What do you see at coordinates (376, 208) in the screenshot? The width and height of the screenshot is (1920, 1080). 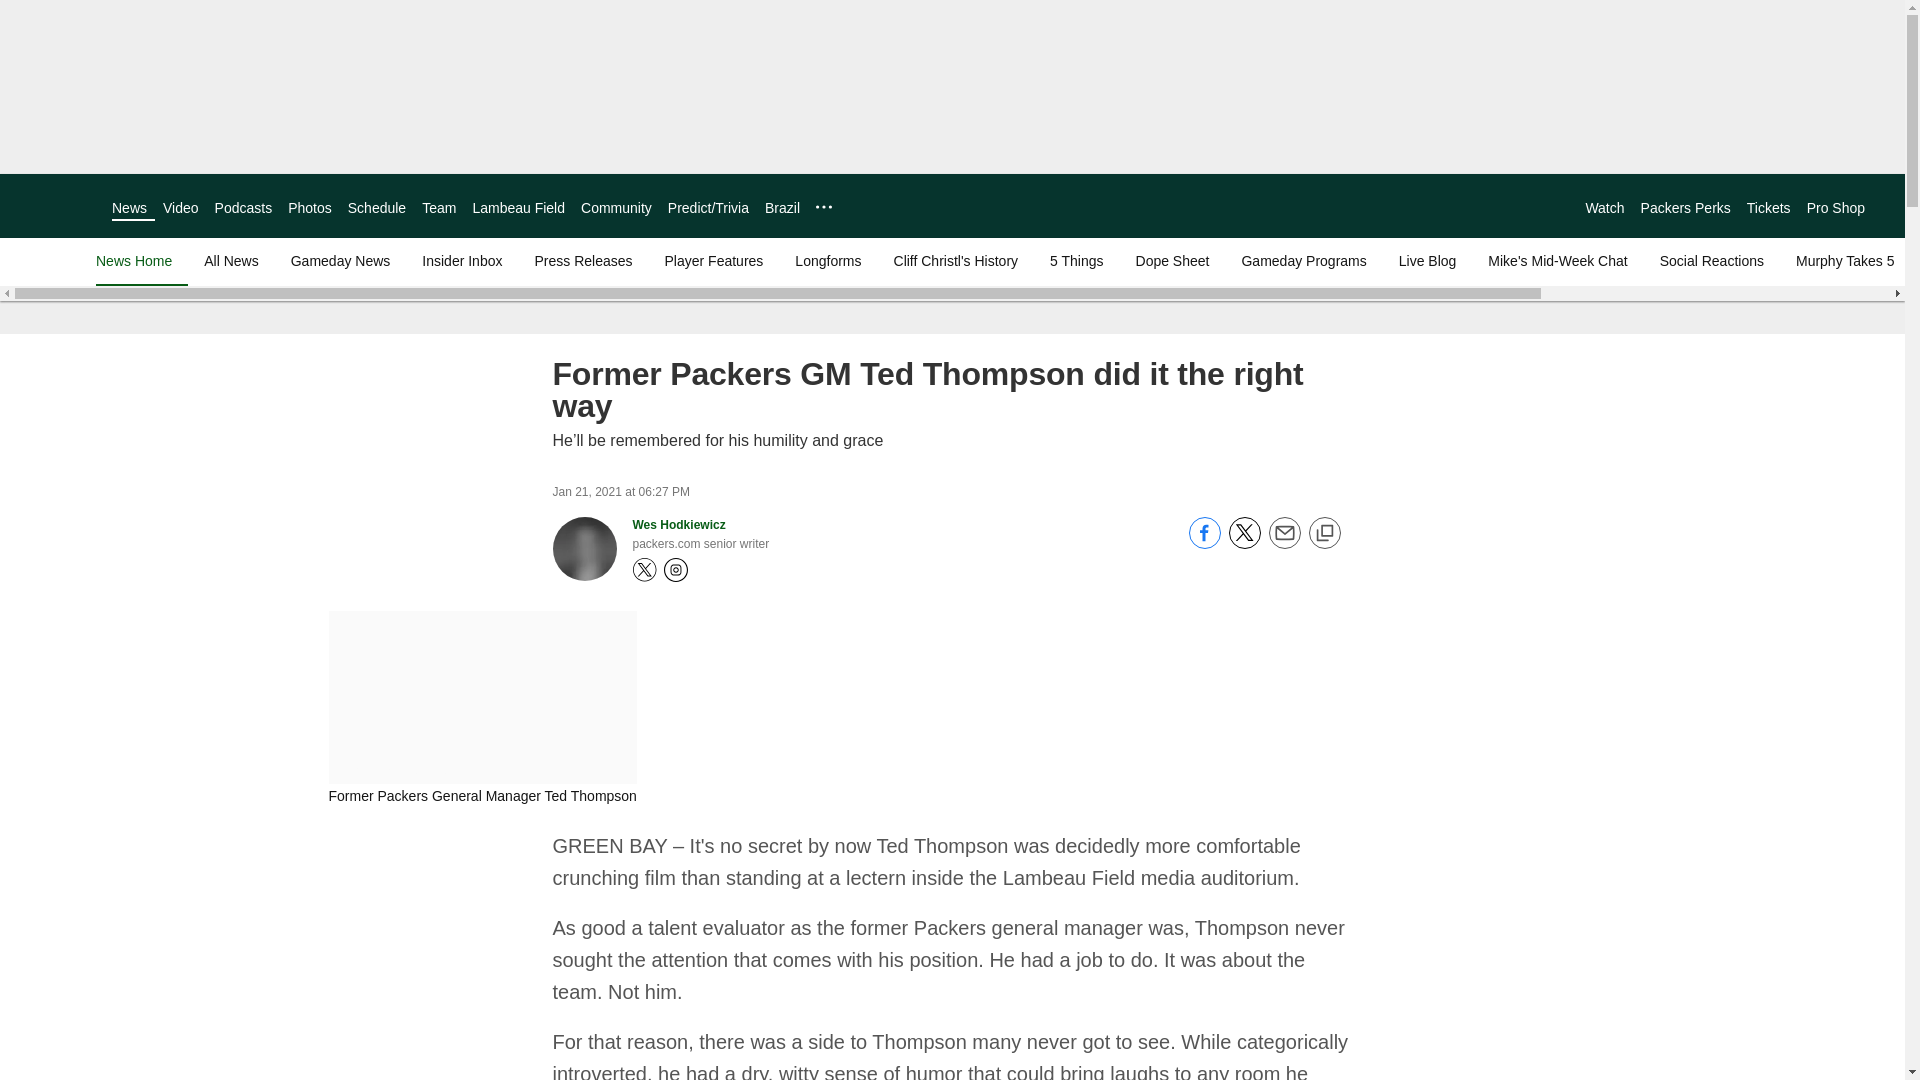 I see `Schedule` at bounding box center [376, 208].